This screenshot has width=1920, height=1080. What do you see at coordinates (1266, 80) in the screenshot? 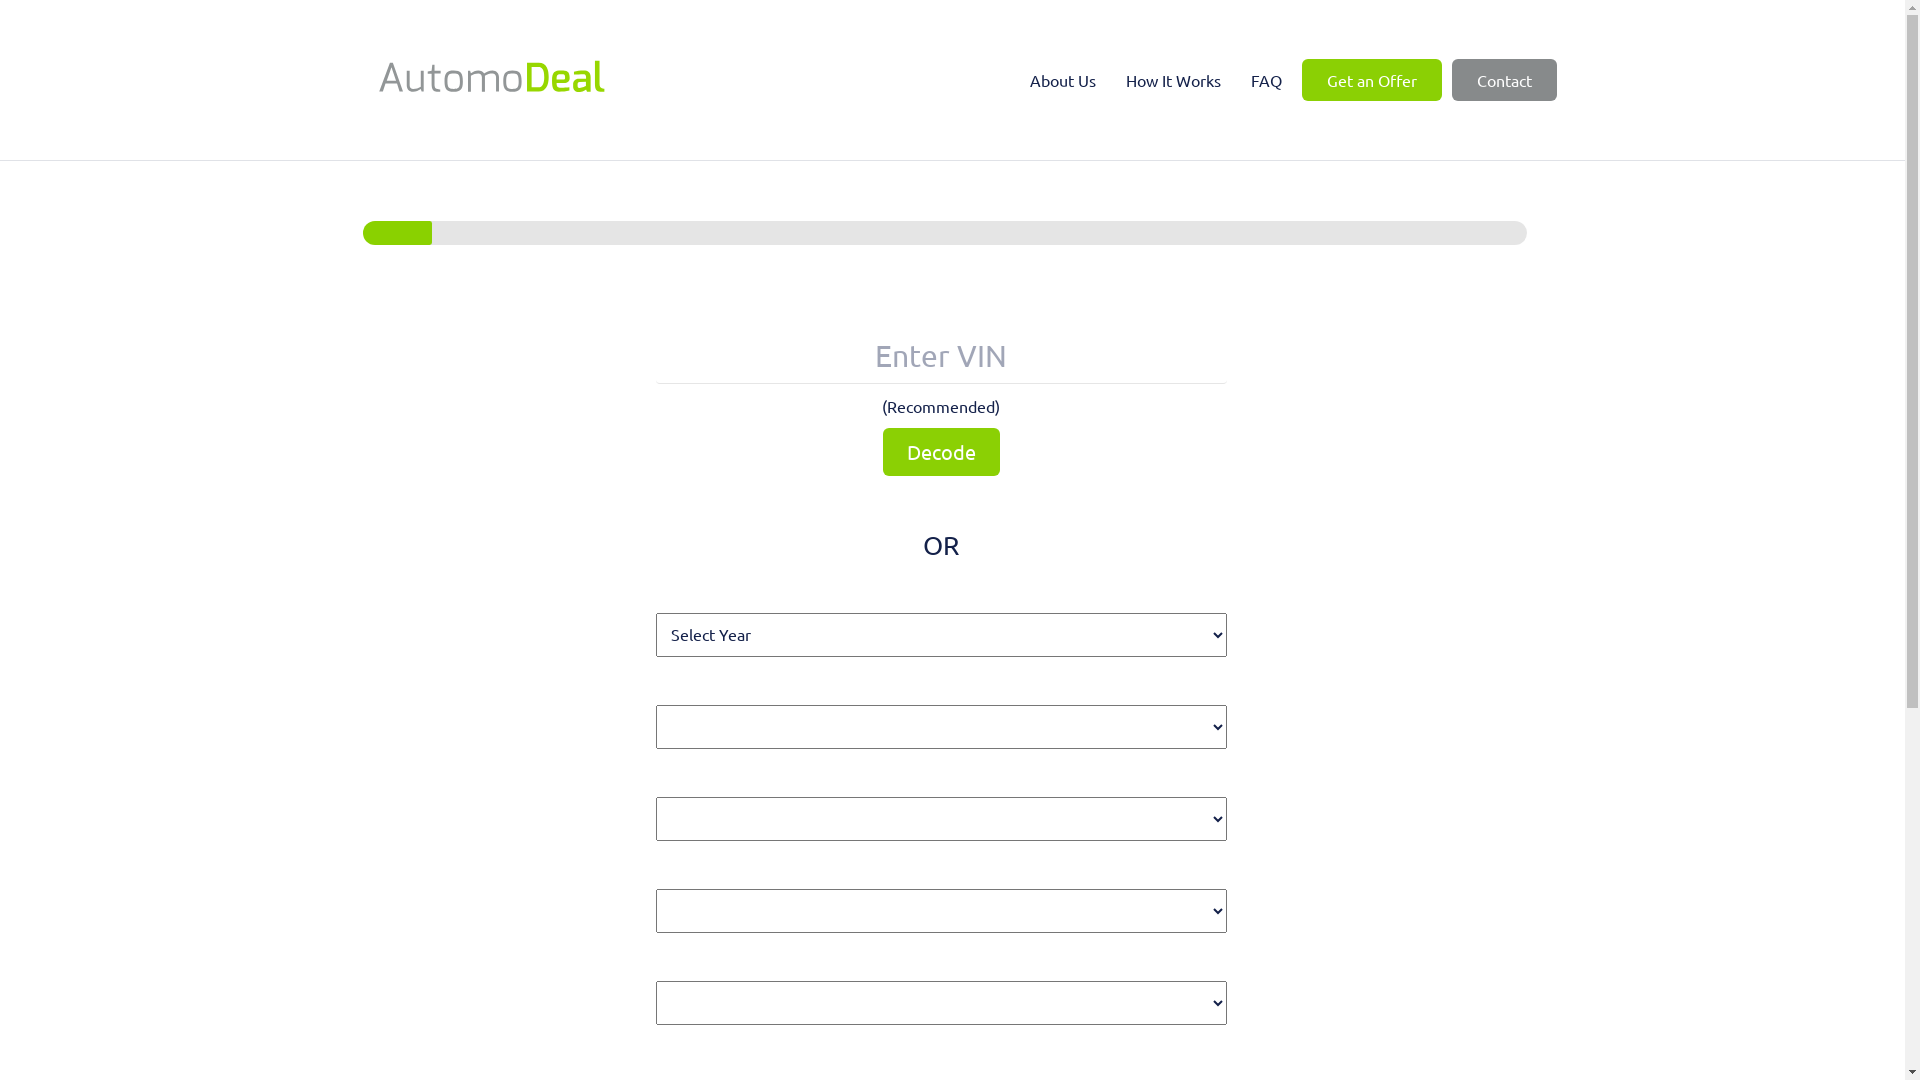
I see `FAQ` at bounding box center [1266, 80].